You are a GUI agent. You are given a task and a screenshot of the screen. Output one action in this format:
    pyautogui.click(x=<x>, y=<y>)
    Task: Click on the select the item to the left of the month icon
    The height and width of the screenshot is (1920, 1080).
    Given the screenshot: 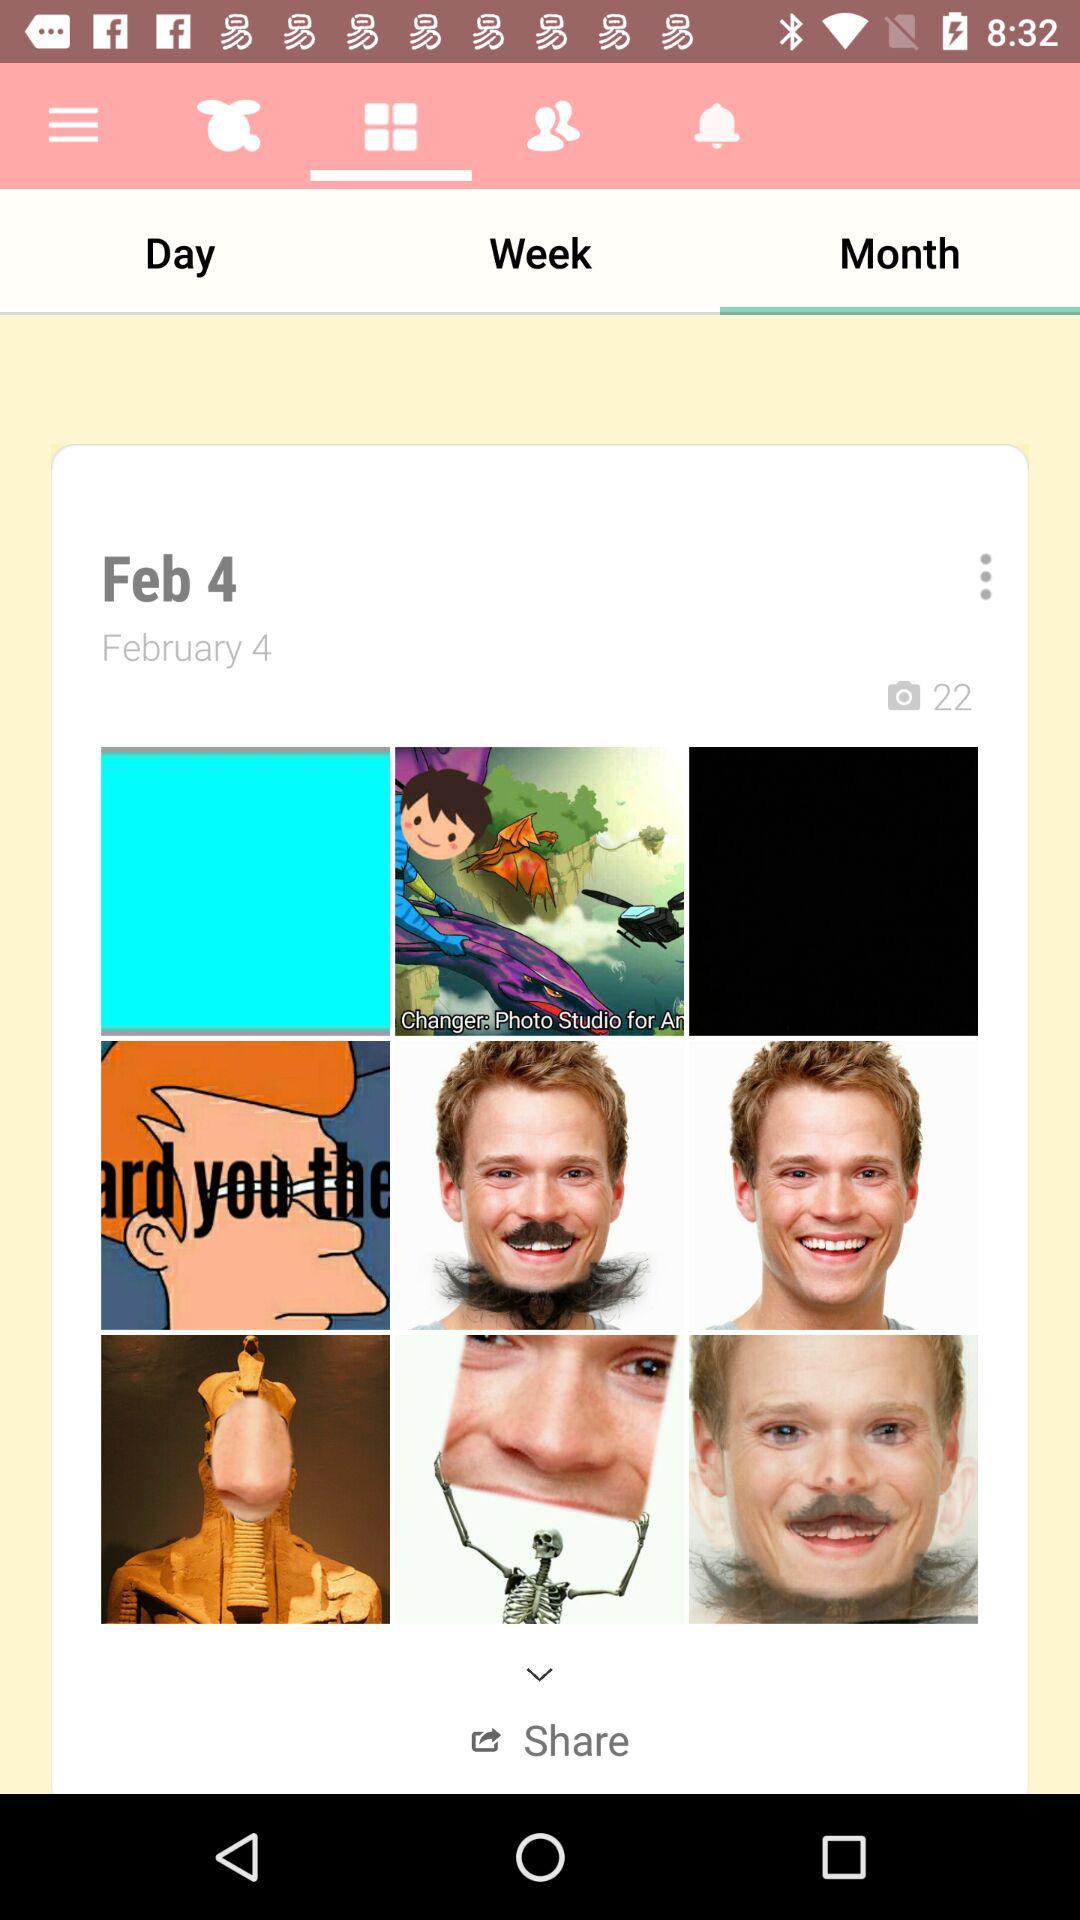 What is the action you would take?
    pyautogui.click(x=540, y=252)
    